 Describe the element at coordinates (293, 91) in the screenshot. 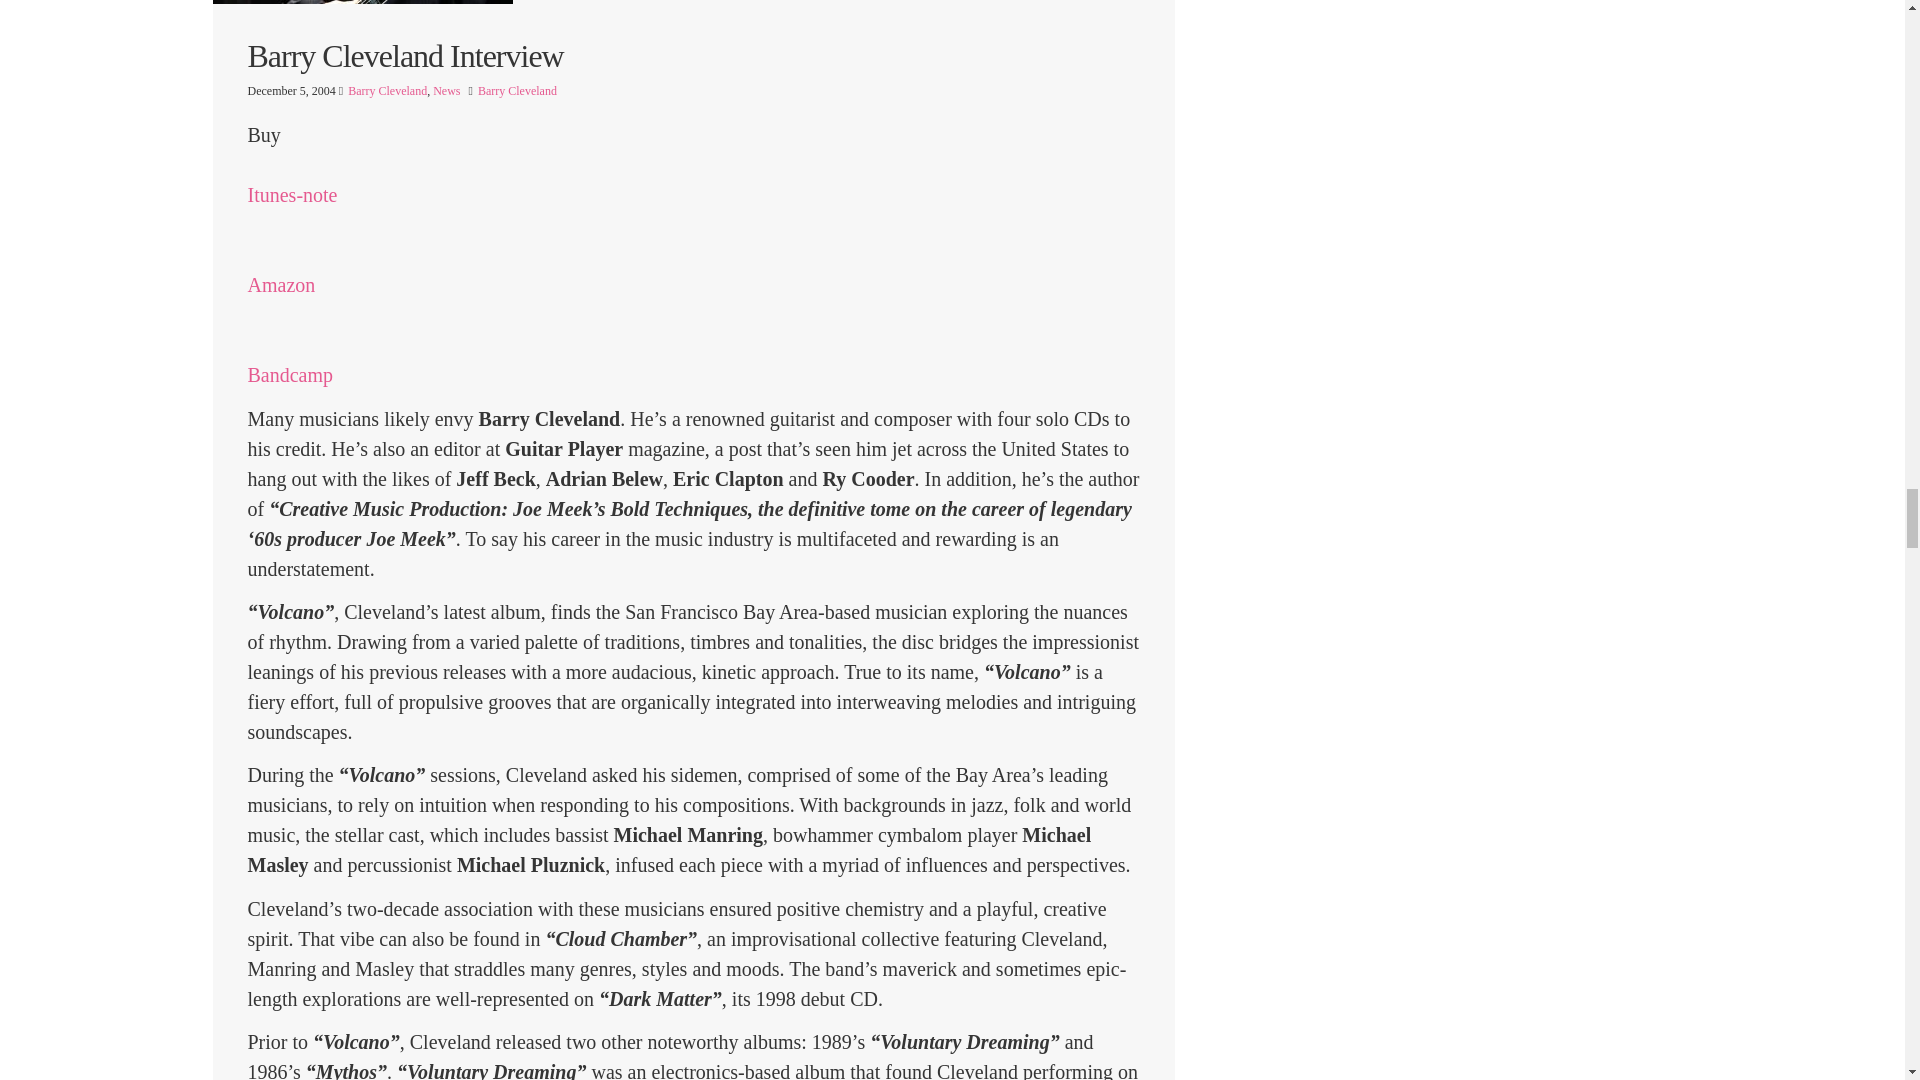

I see `December 5, 2004` at that location.